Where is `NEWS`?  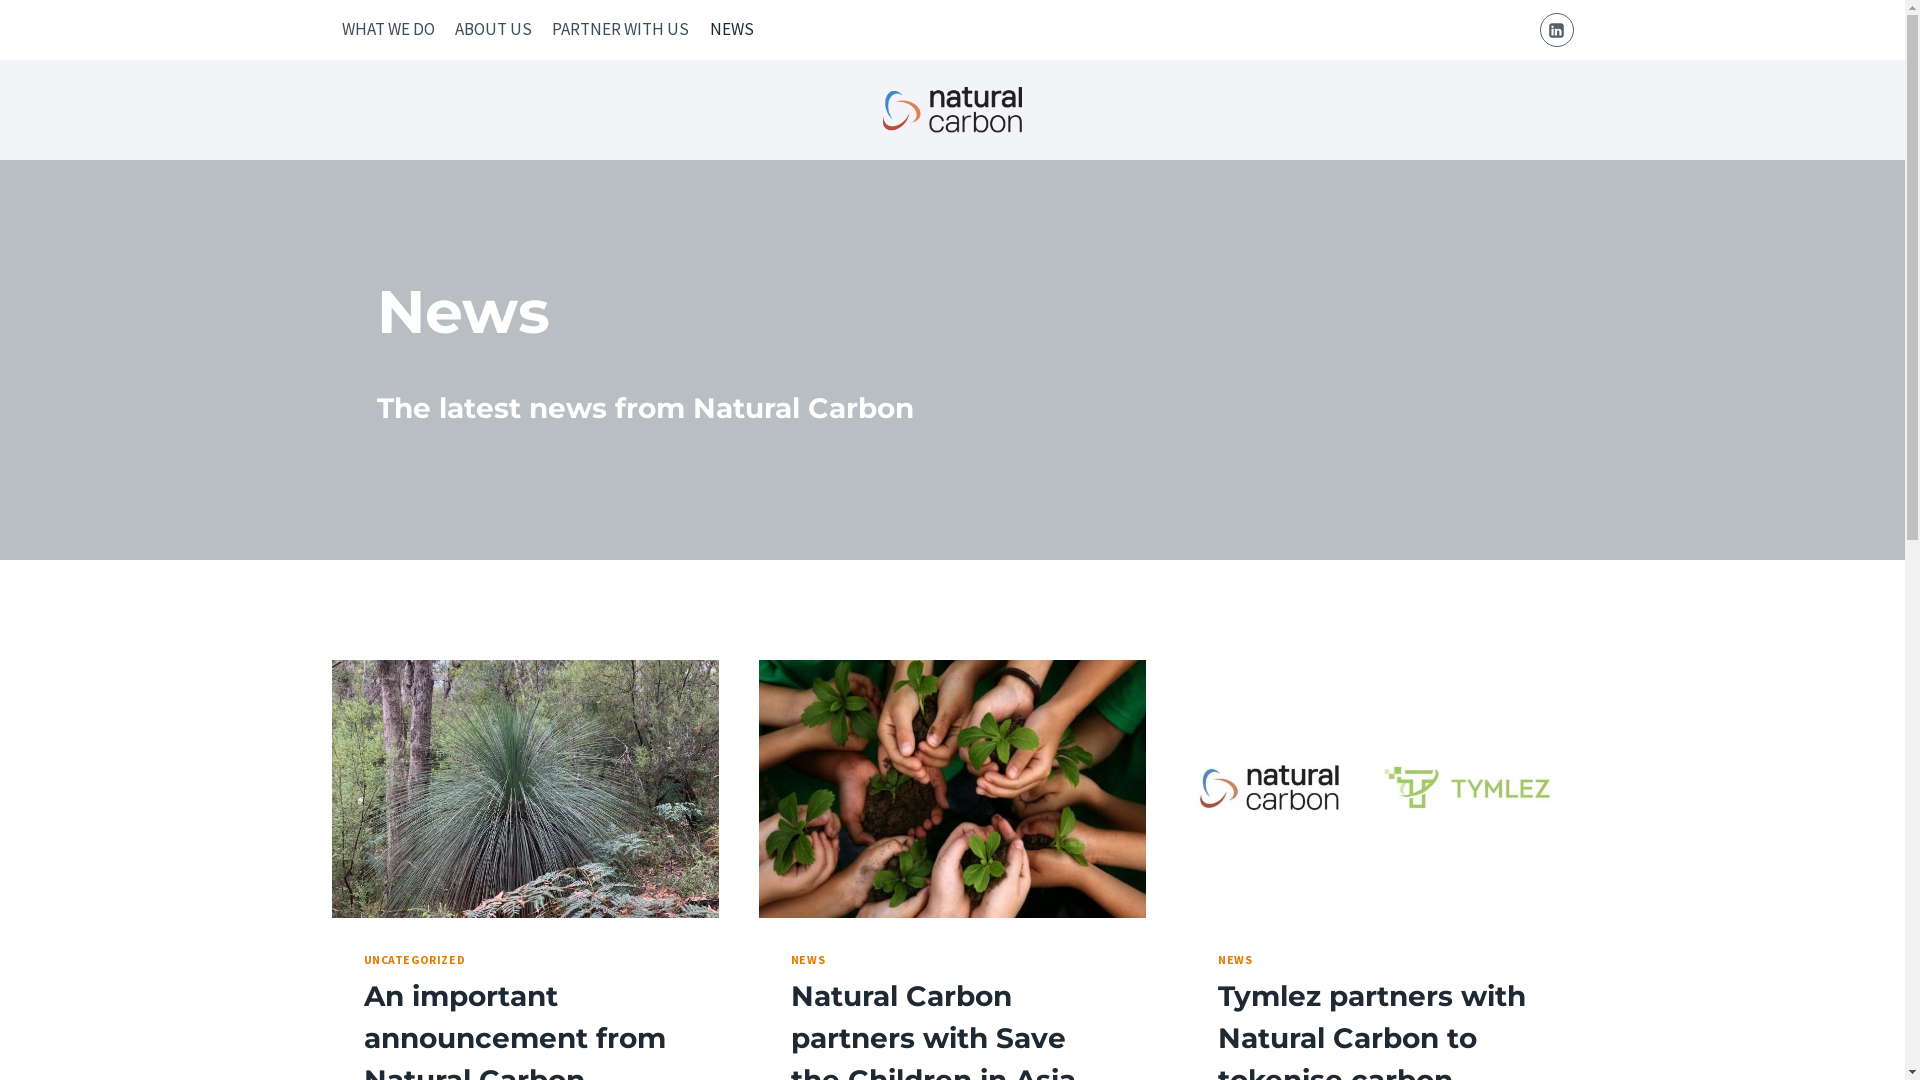 NEWS is located at coordinates (1235, 960).